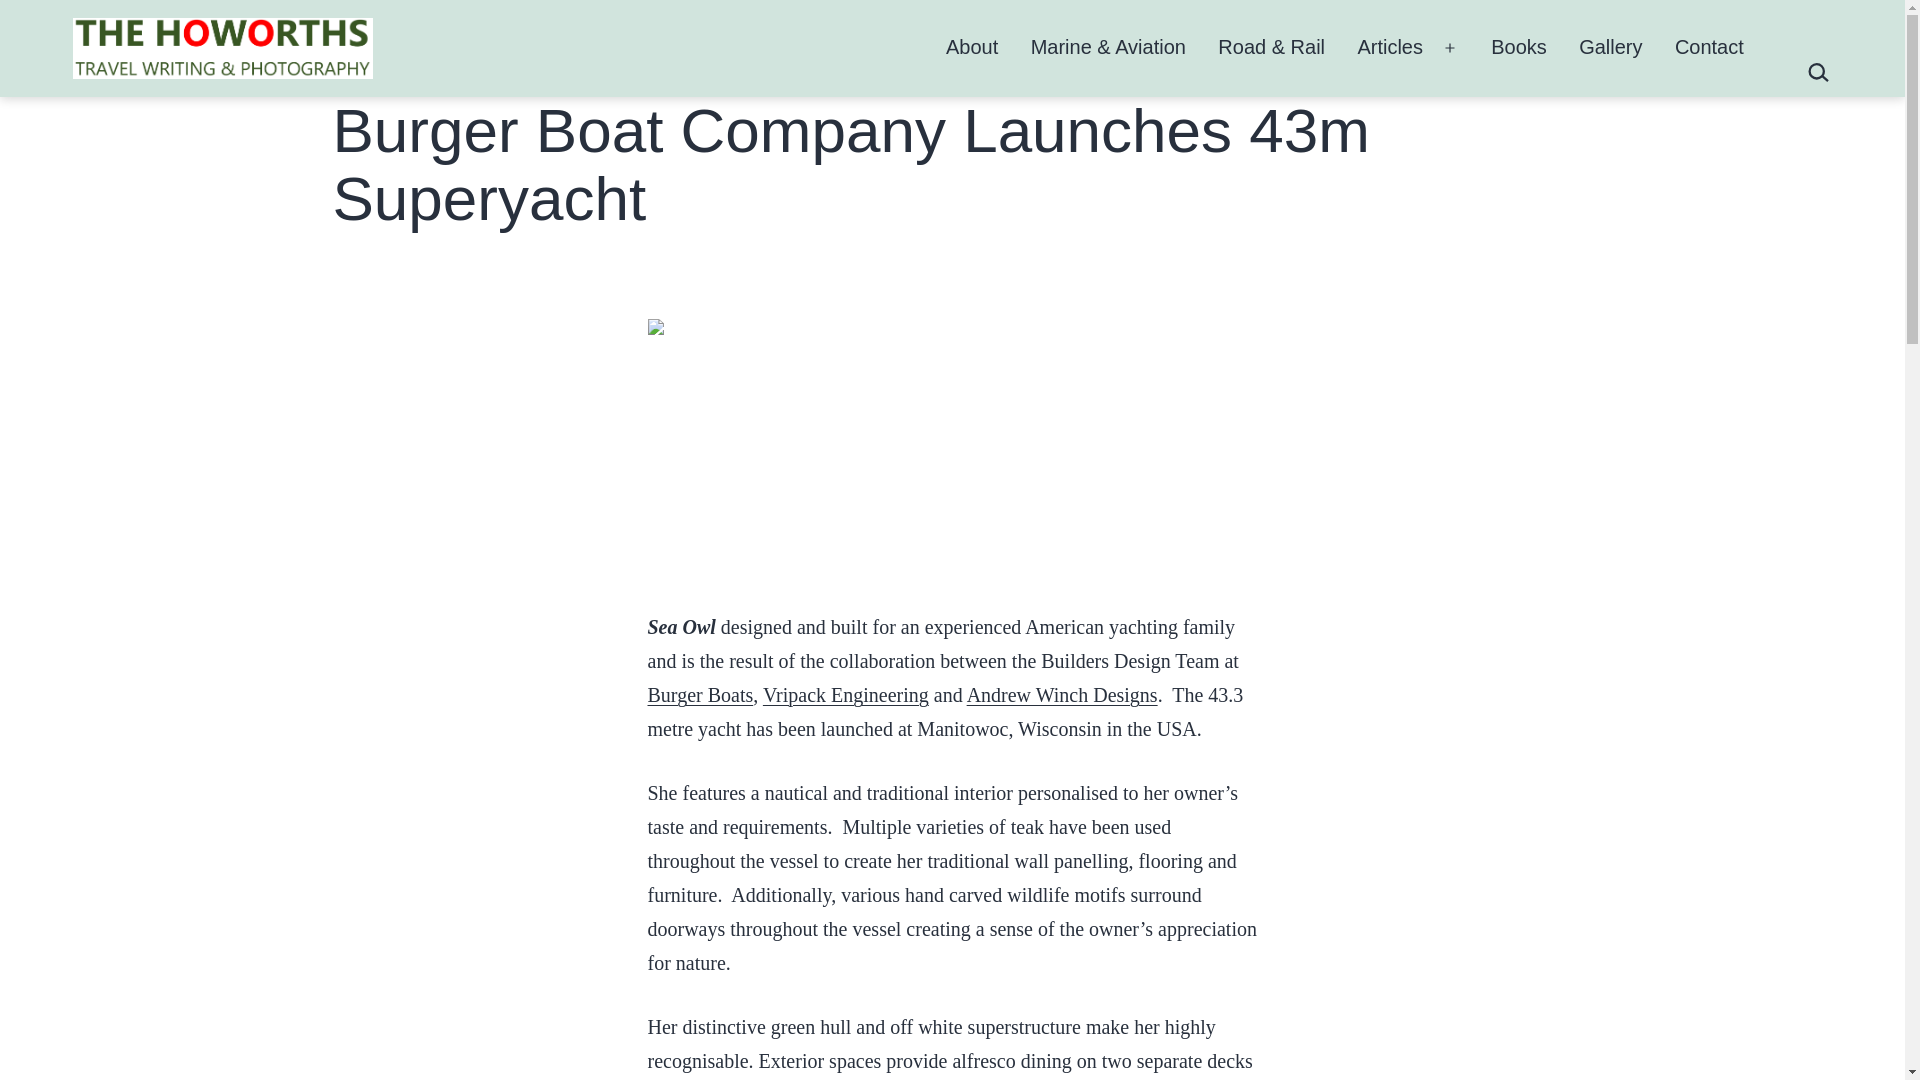 The height and width of the screenshot is (1080, 1920). What do you see at coordinates (1709, 48) in the screenshot?
I see `Contact` at bounding box center [1709, 48].